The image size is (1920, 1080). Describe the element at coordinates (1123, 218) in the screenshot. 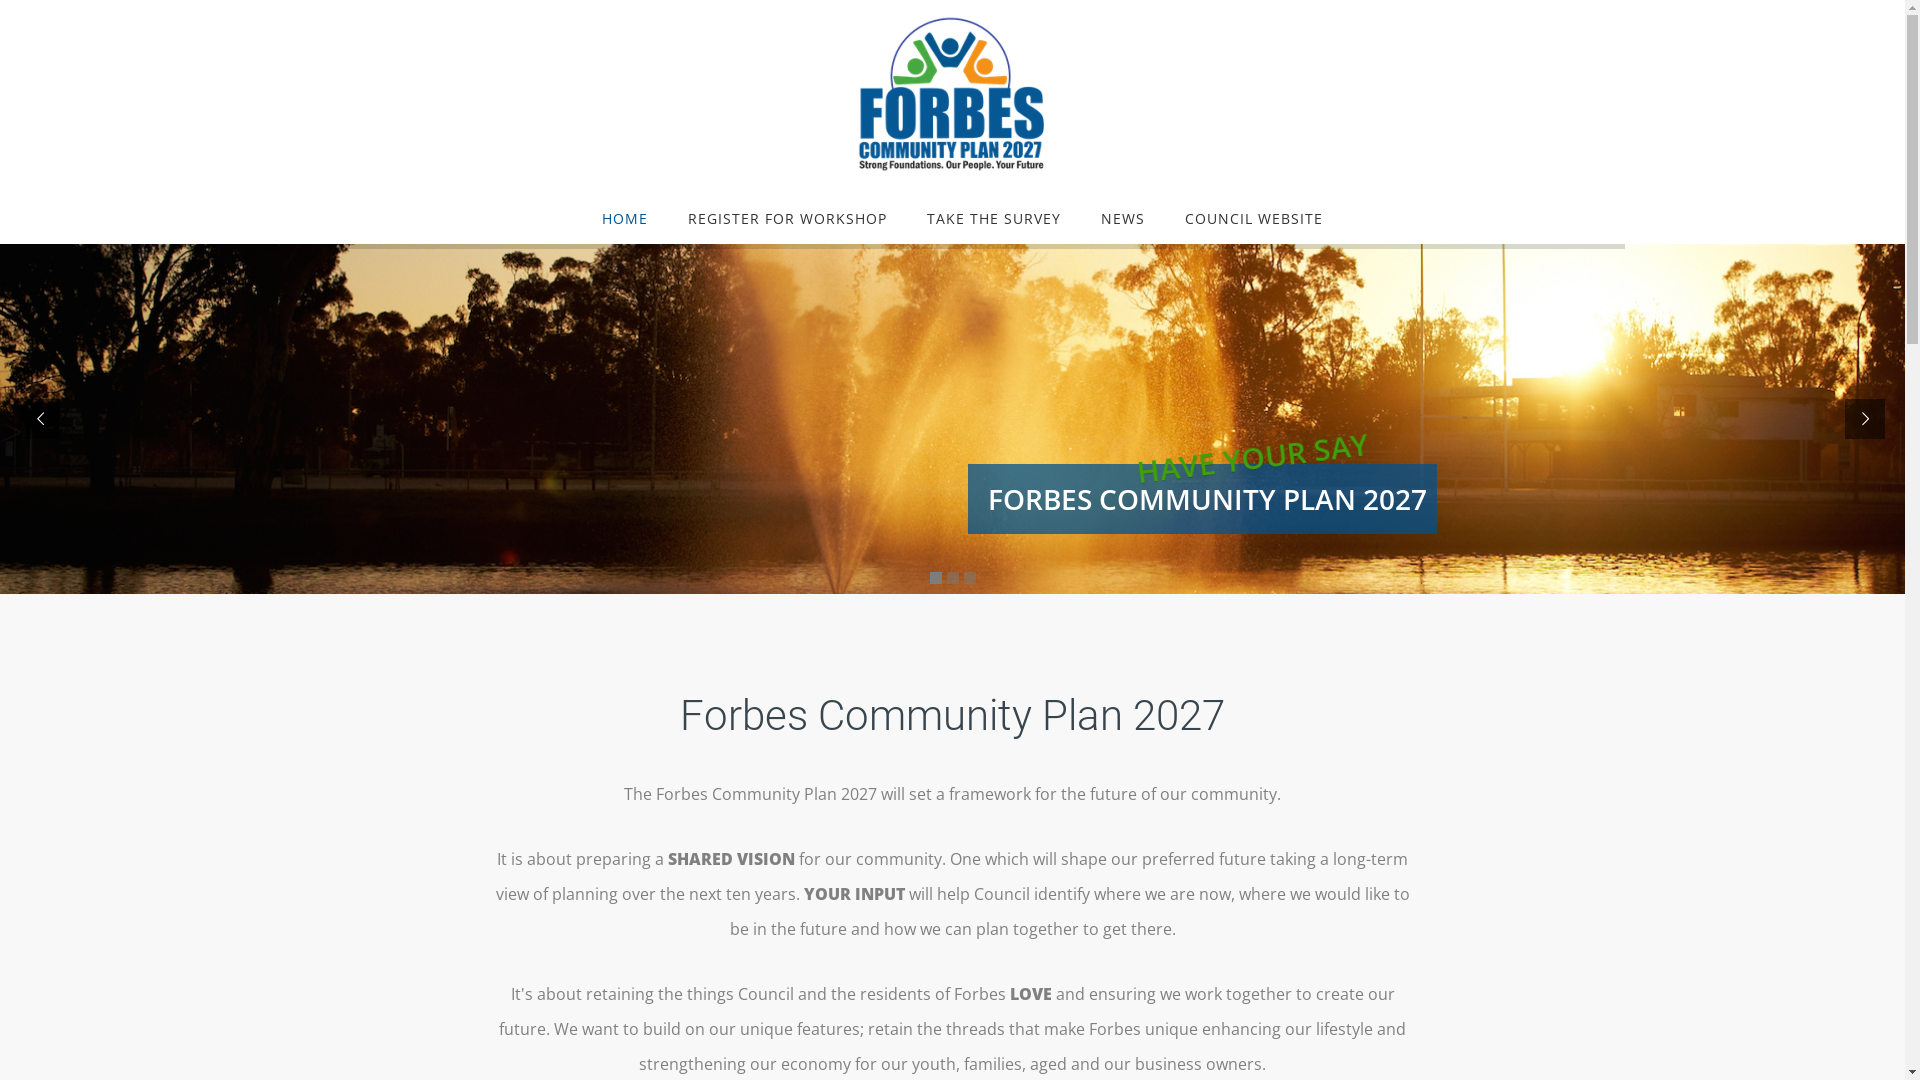

I see `NEWS` at that location.